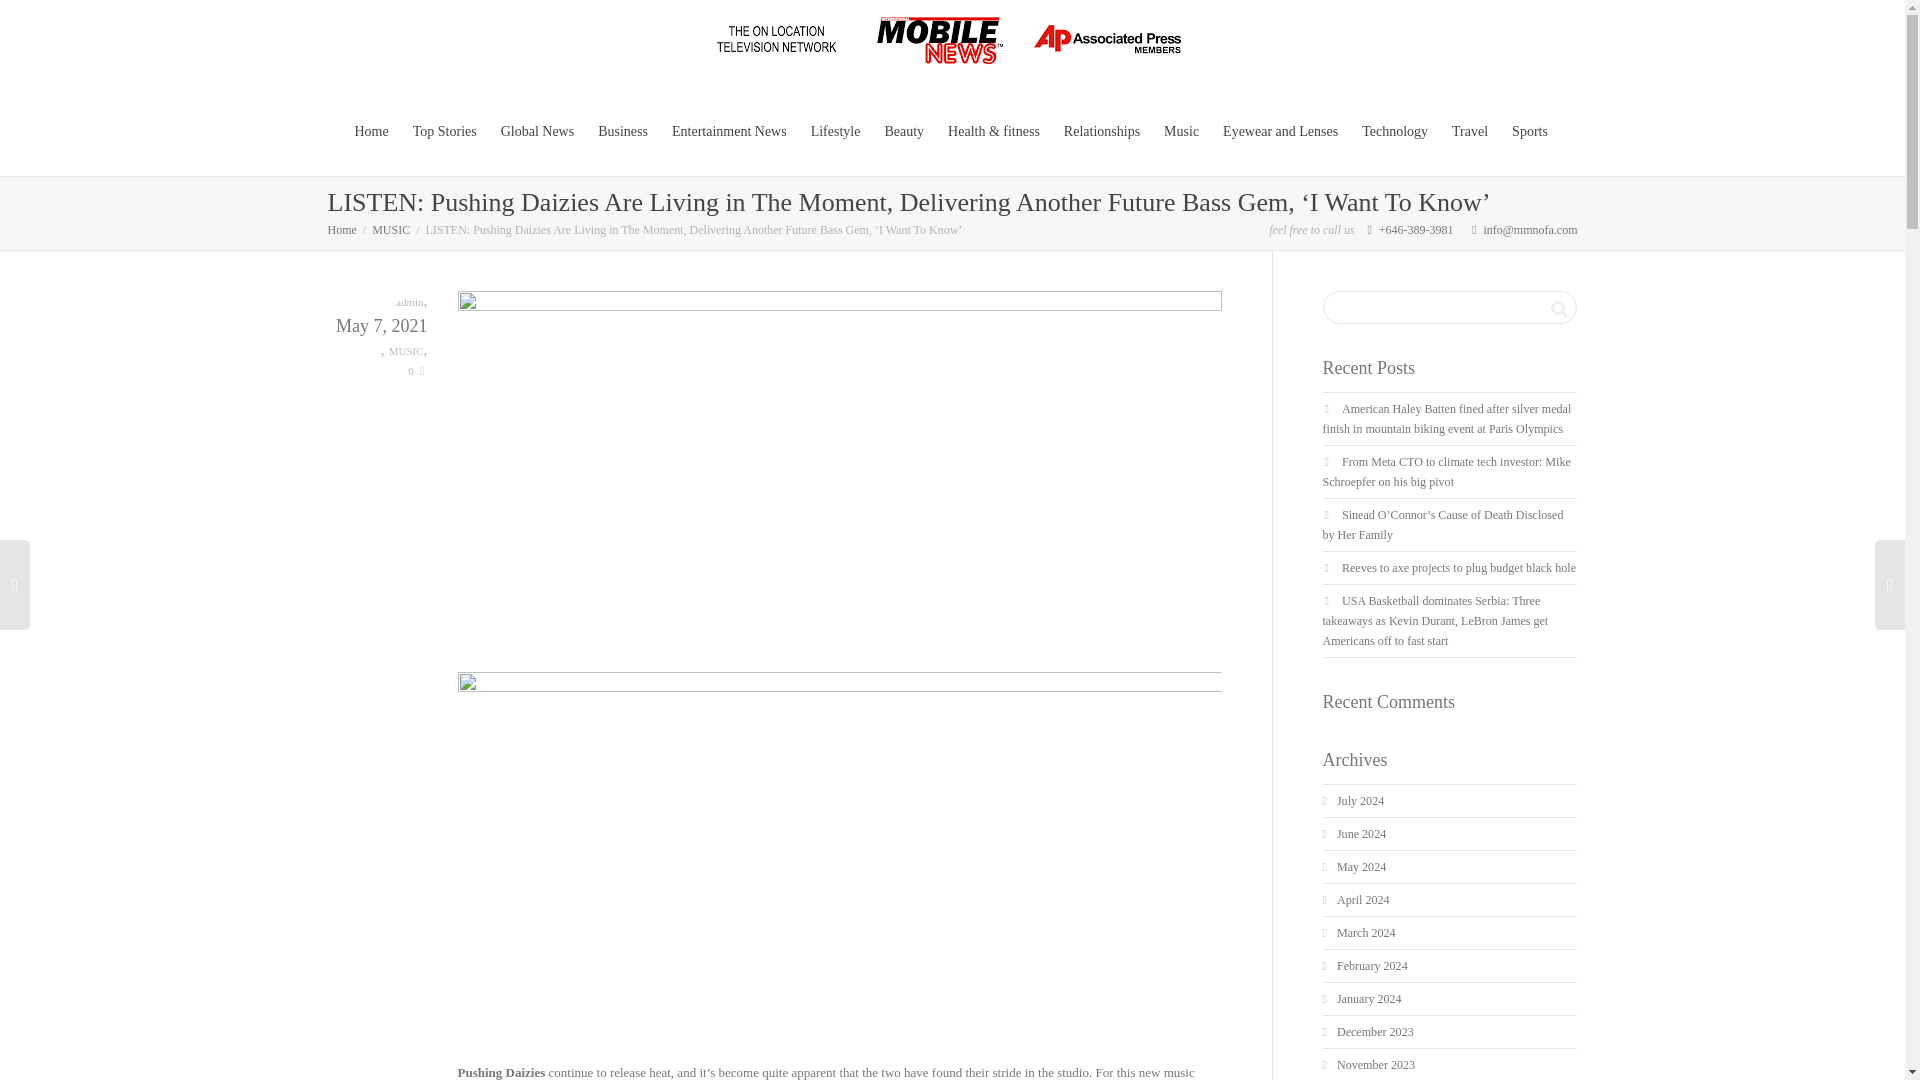  What do you see at coordinates (406, 350) in the screenshot?
I see `MUSIC` at bounding box center [406, 350].